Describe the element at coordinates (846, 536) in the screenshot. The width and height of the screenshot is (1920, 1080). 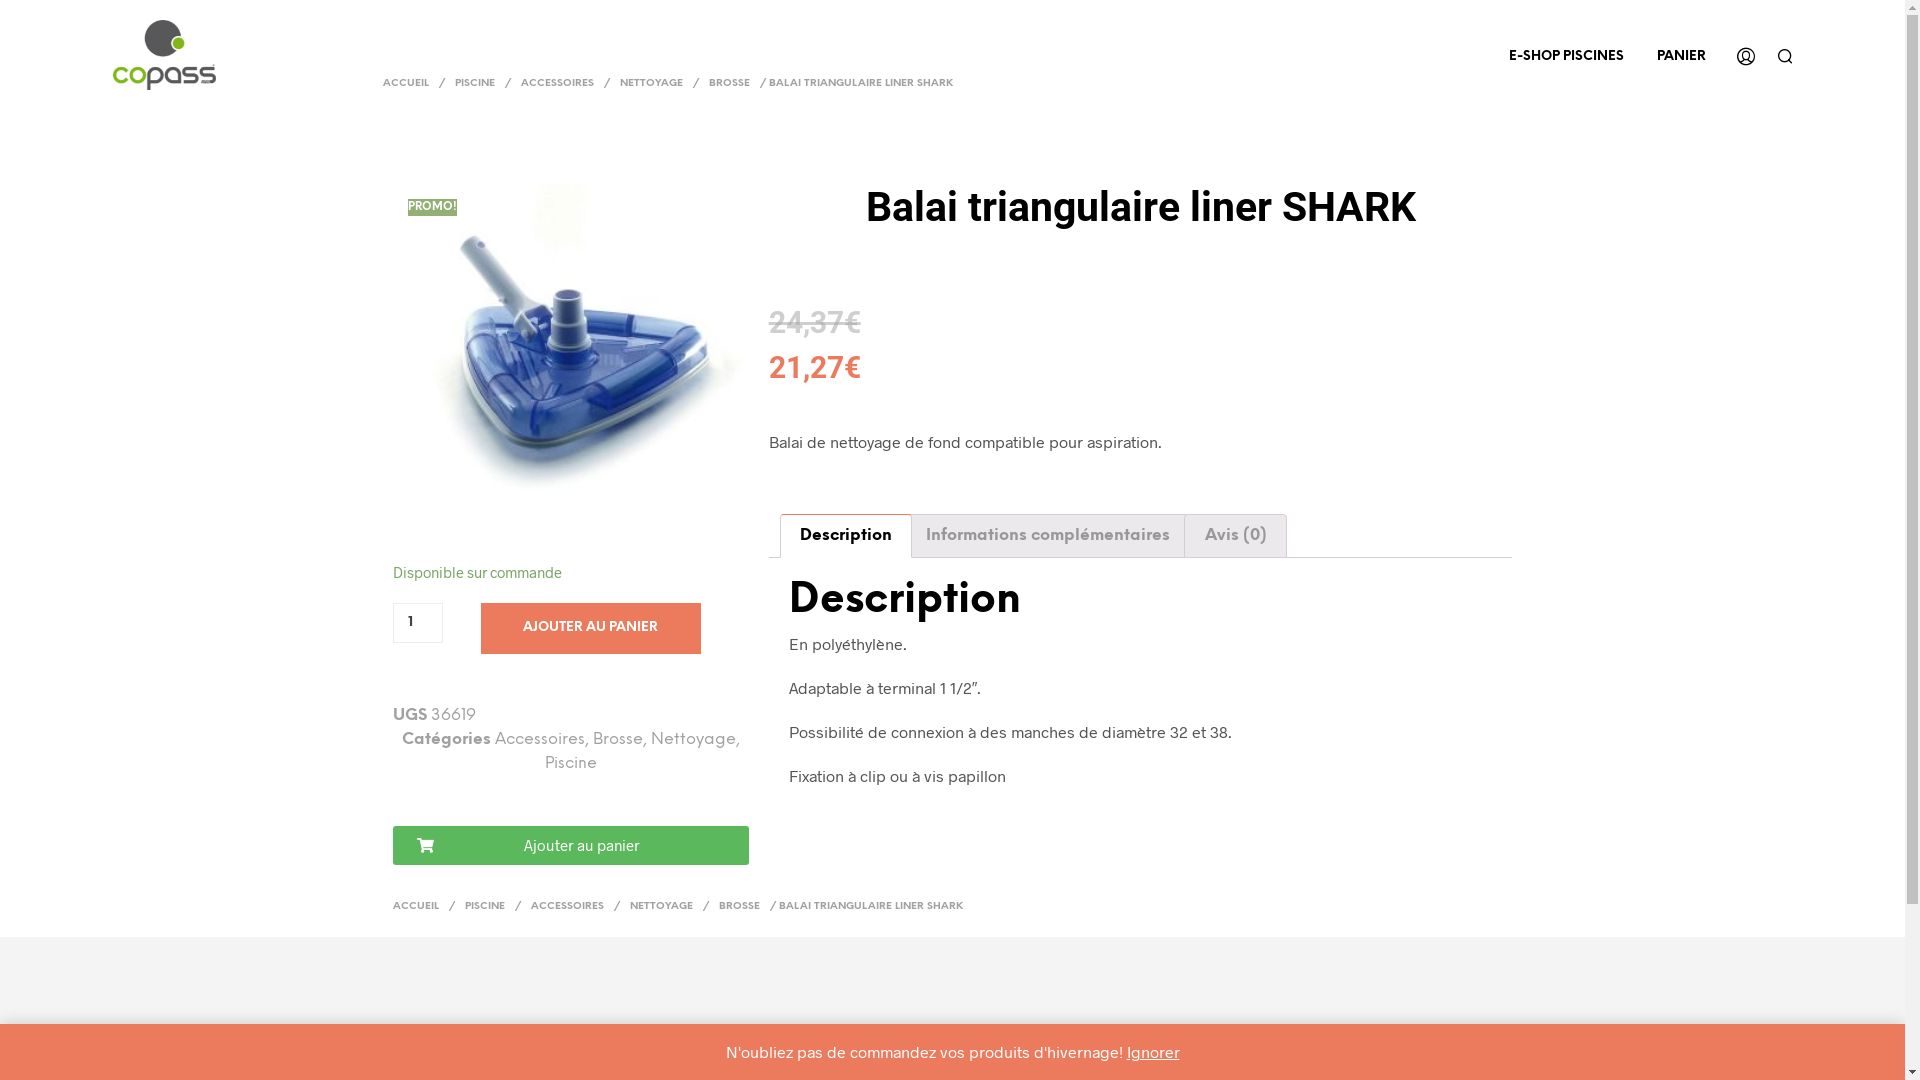
I see `Description` at that location.